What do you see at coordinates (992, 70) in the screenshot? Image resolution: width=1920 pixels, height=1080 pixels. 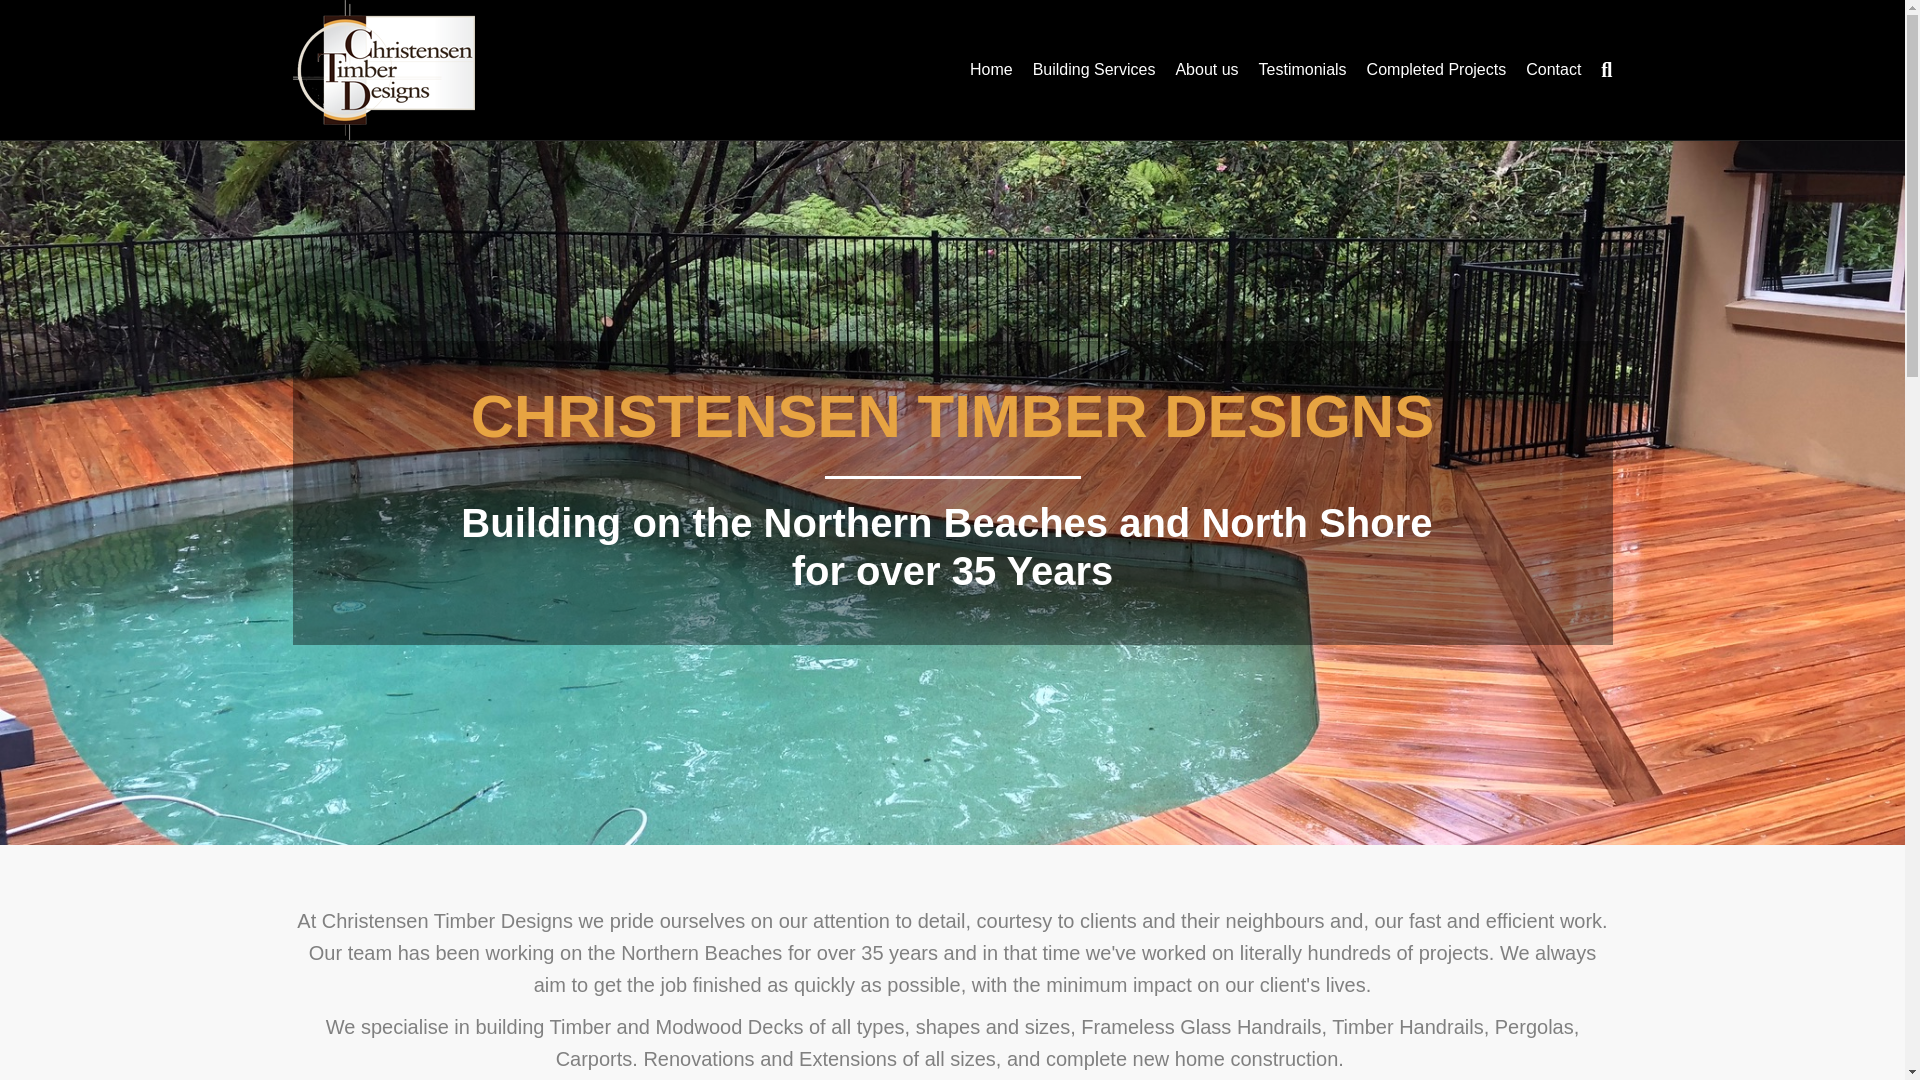 I see `Home` at bounding box center [992, 70].